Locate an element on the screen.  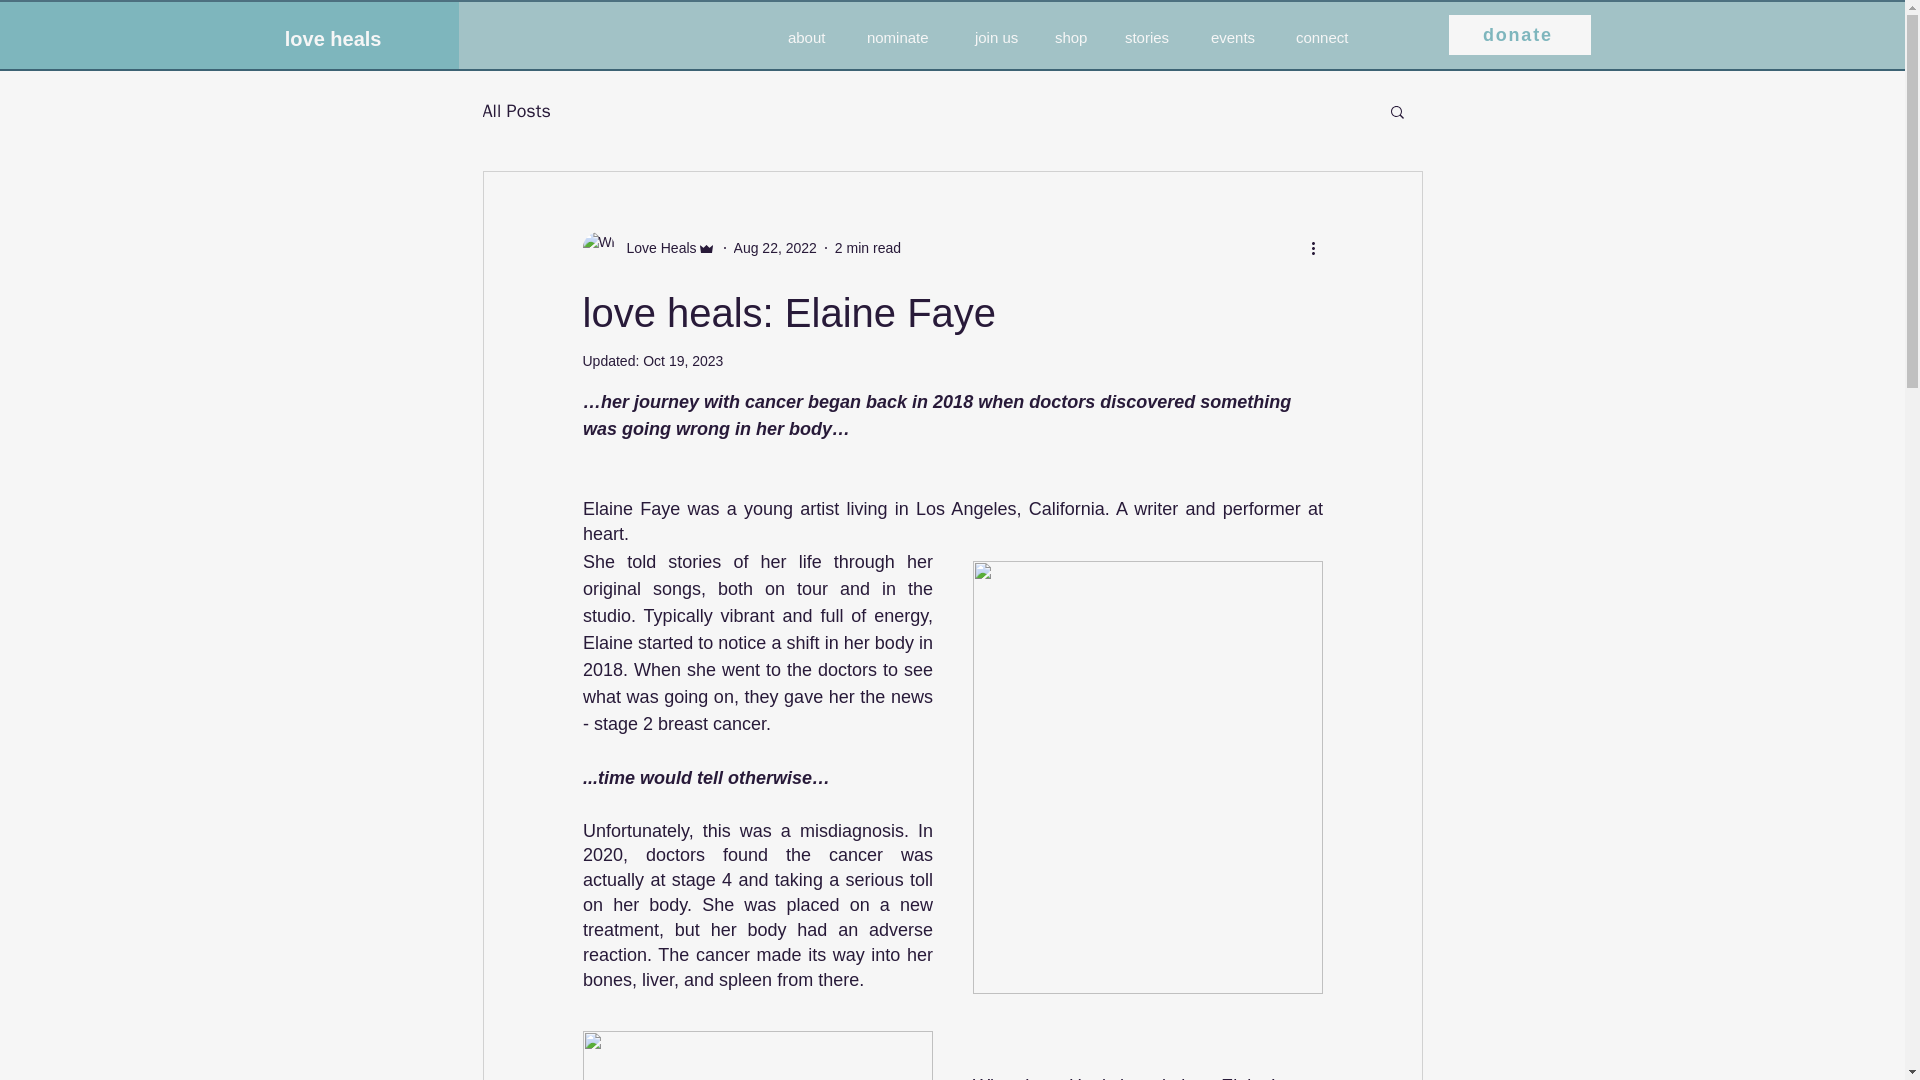
shop is located at coordinates (1074, 38).